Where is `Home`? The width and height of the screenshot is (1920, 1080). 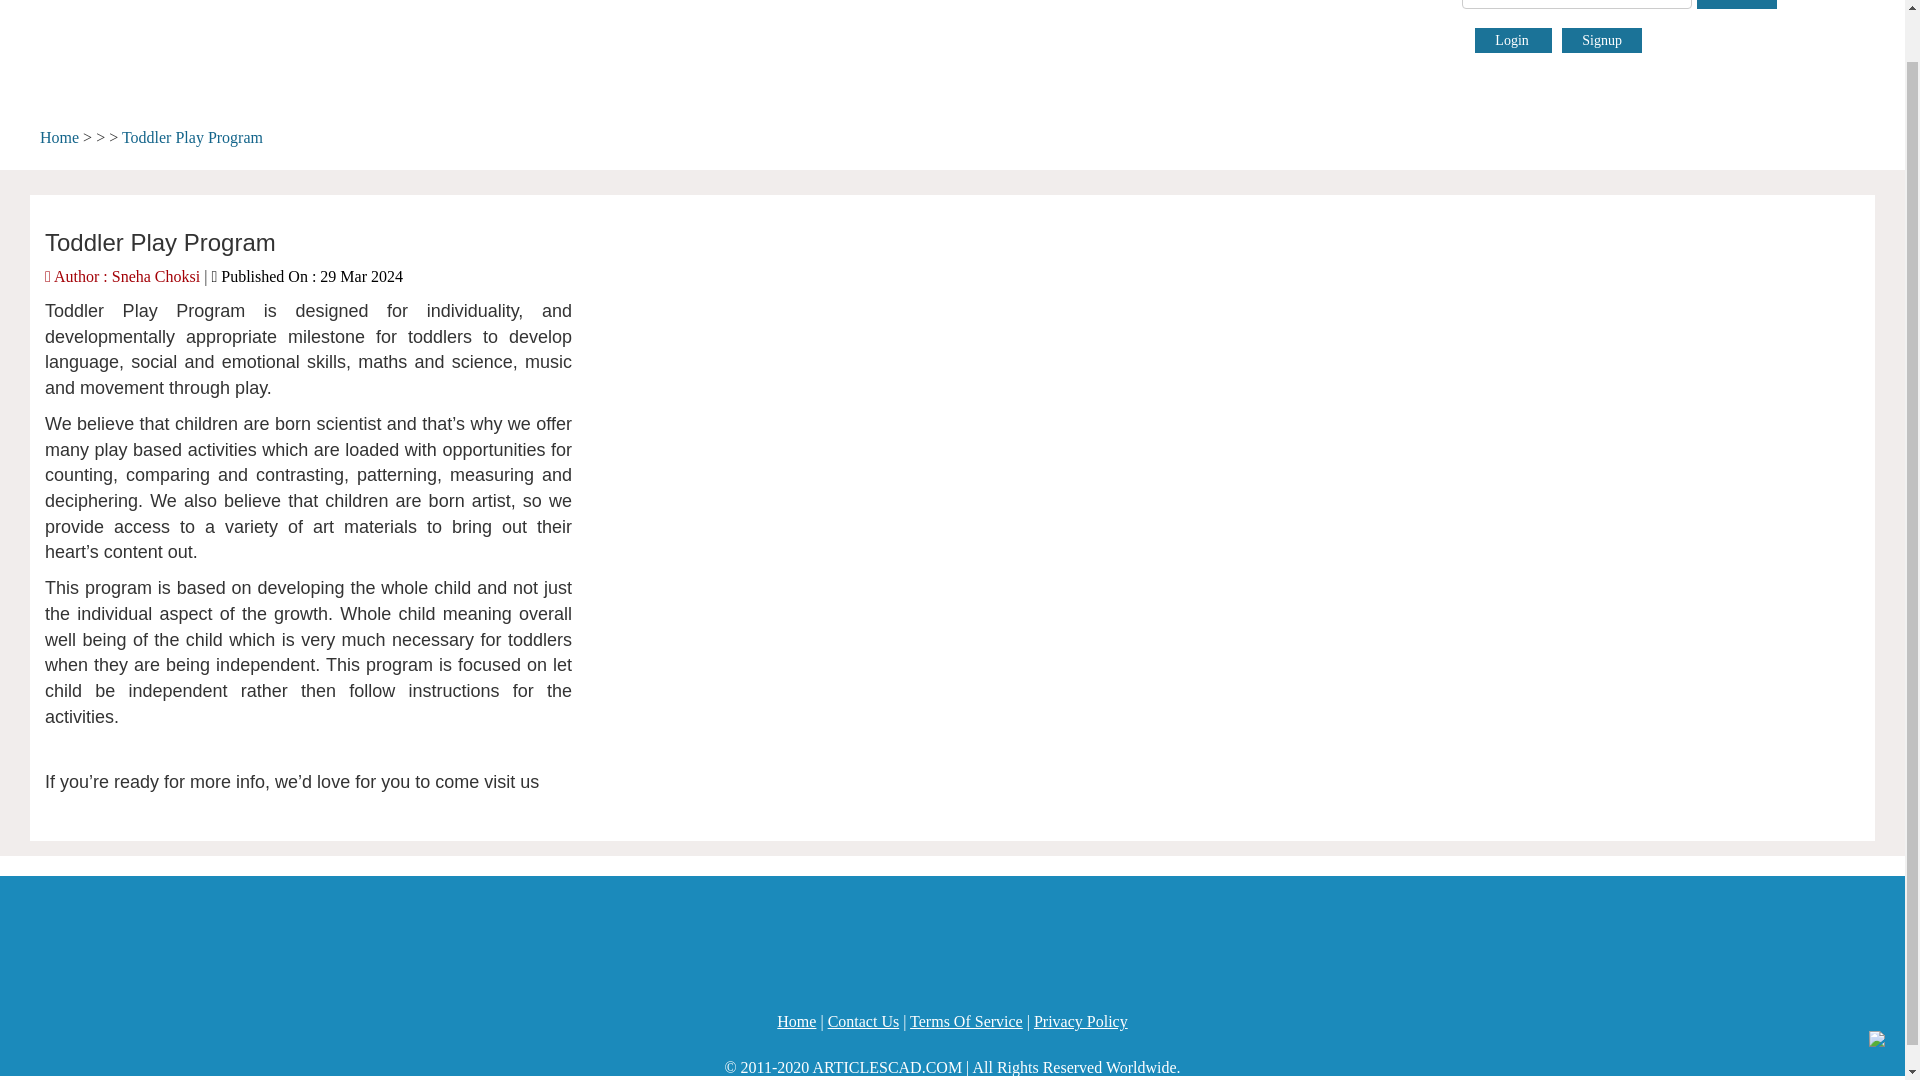
Home is located at coordinates (59, 136).